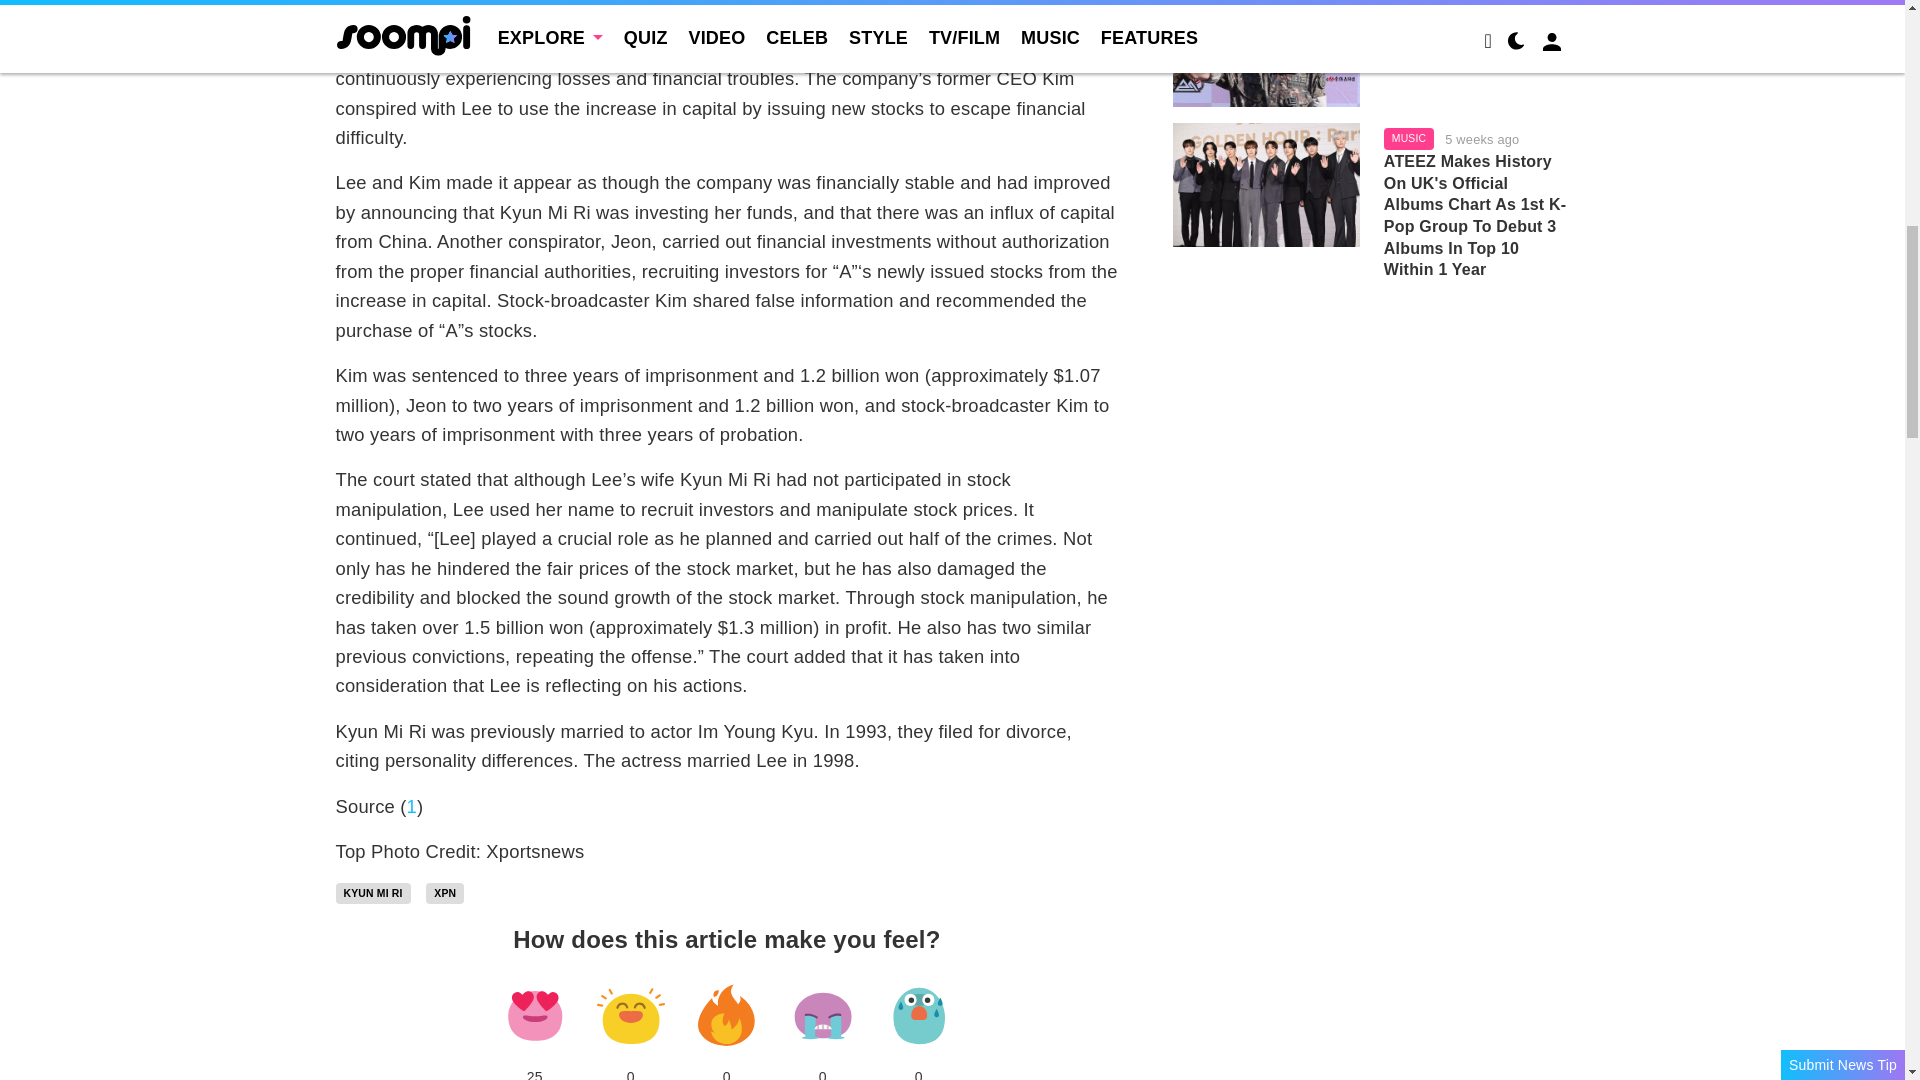  I want to click on LOL, so click(630, 1016).